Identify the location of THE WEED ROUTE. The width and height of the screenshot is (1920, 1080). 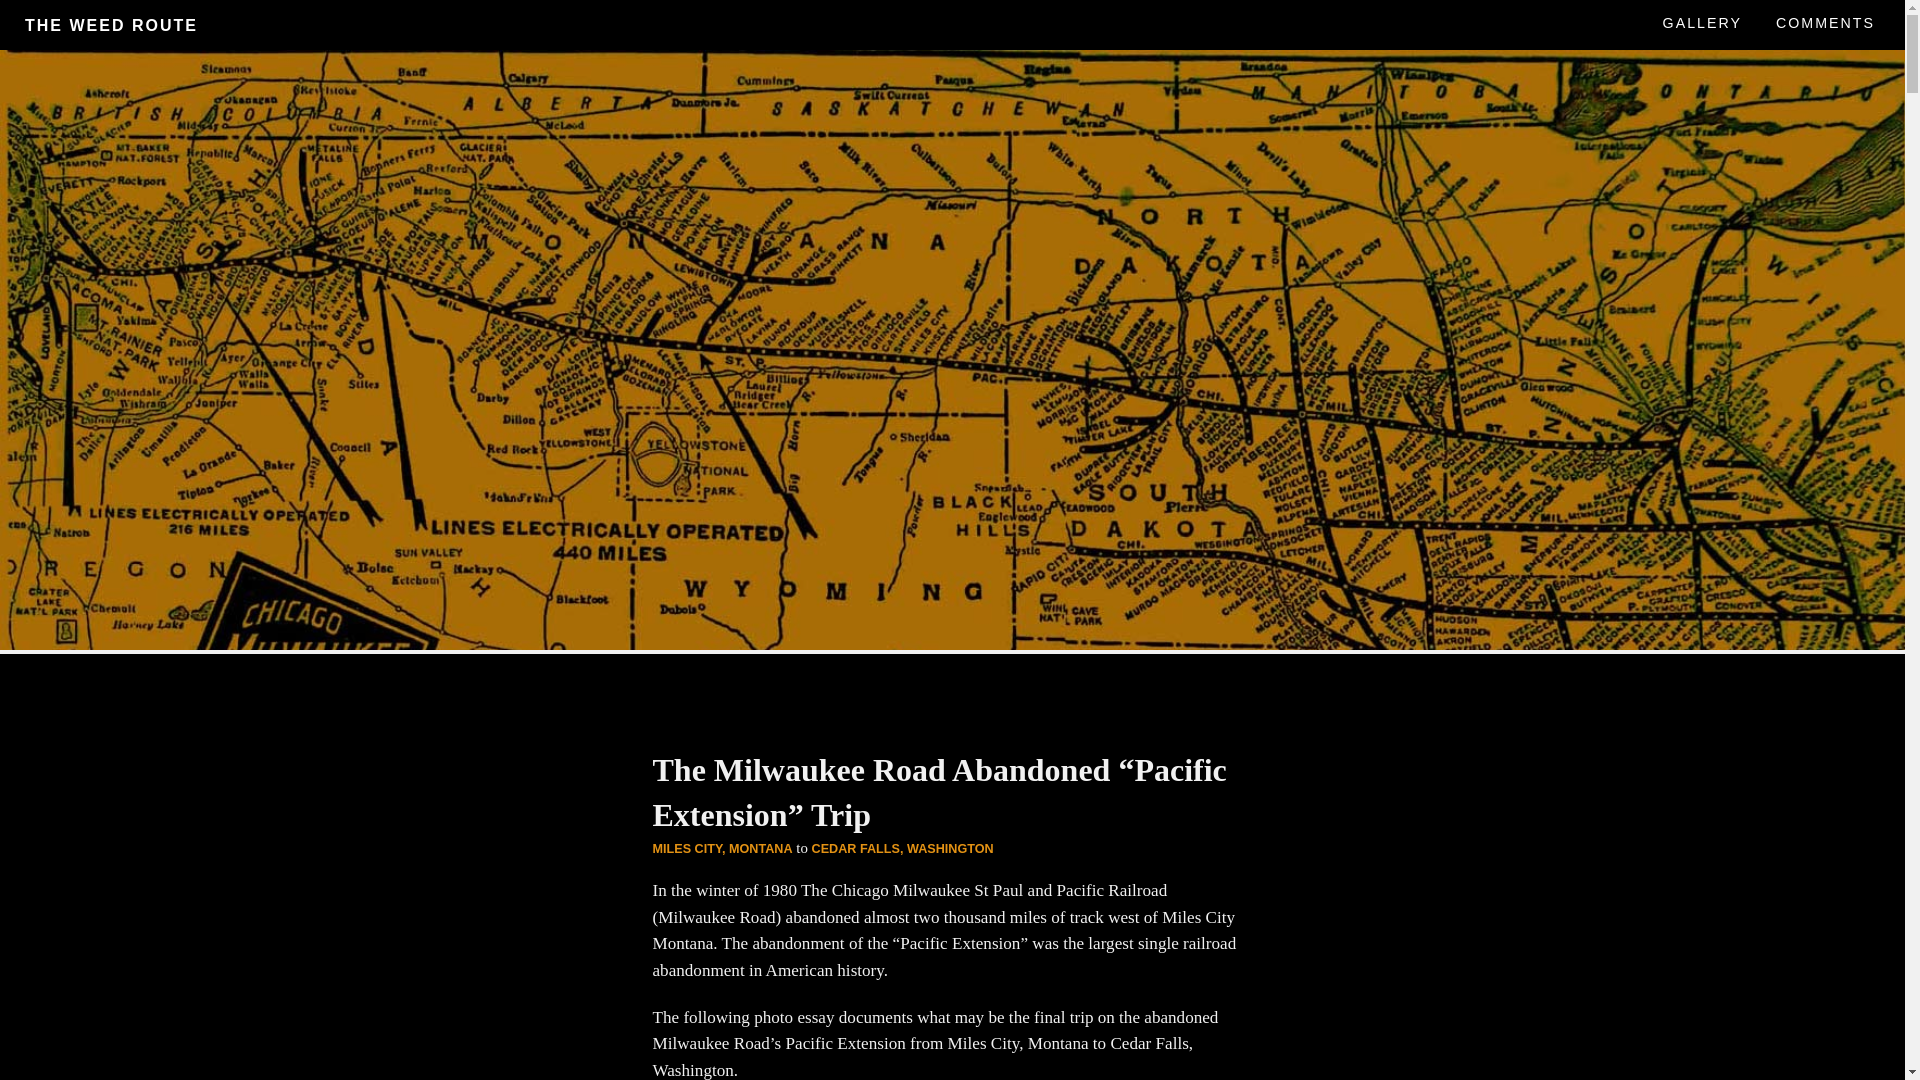
(111, 25).